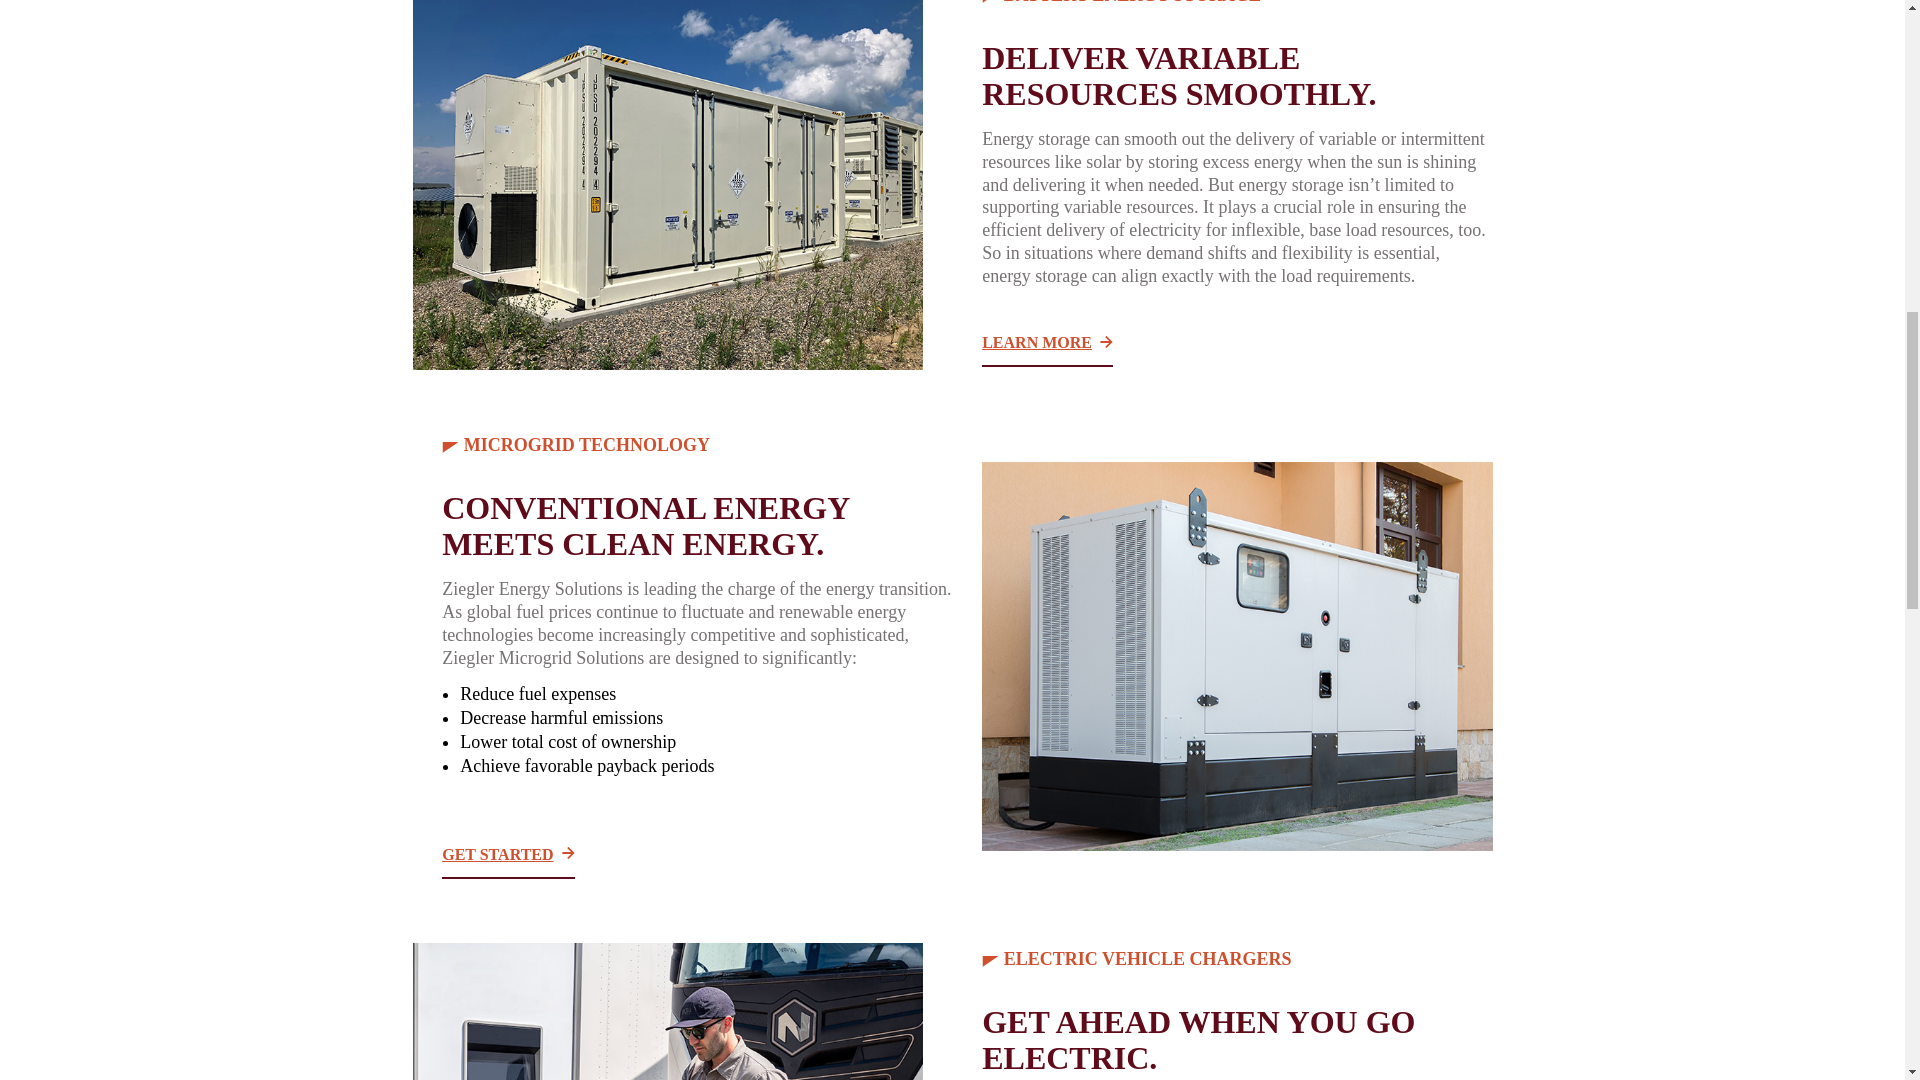 The width and height of the screenshot is (1920, 1080). Describe the element at coordinates (666, 1011) in the screenshot. I see `EnergyStation` at that location.